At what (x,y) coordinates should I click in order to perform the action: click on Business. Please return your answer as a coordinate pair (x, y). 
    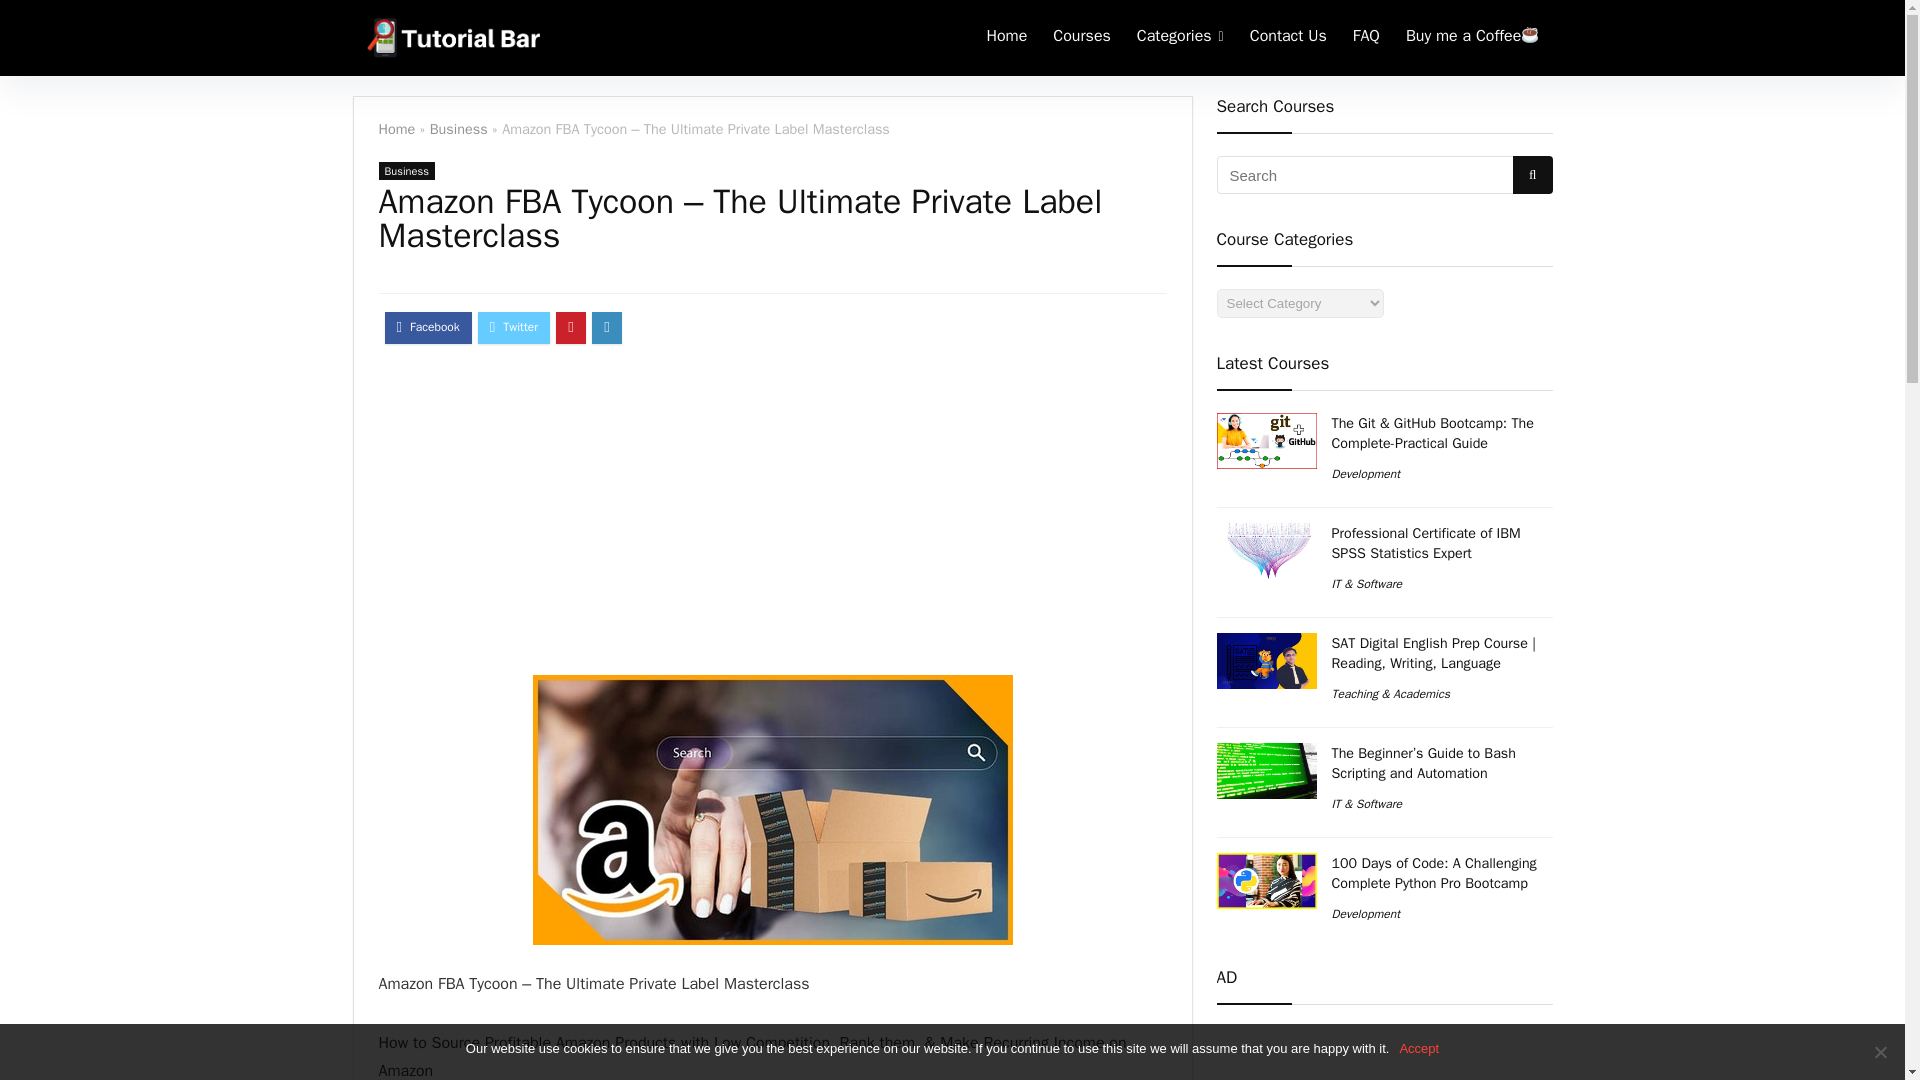
    Looking at the image, I should click on (458, 128).